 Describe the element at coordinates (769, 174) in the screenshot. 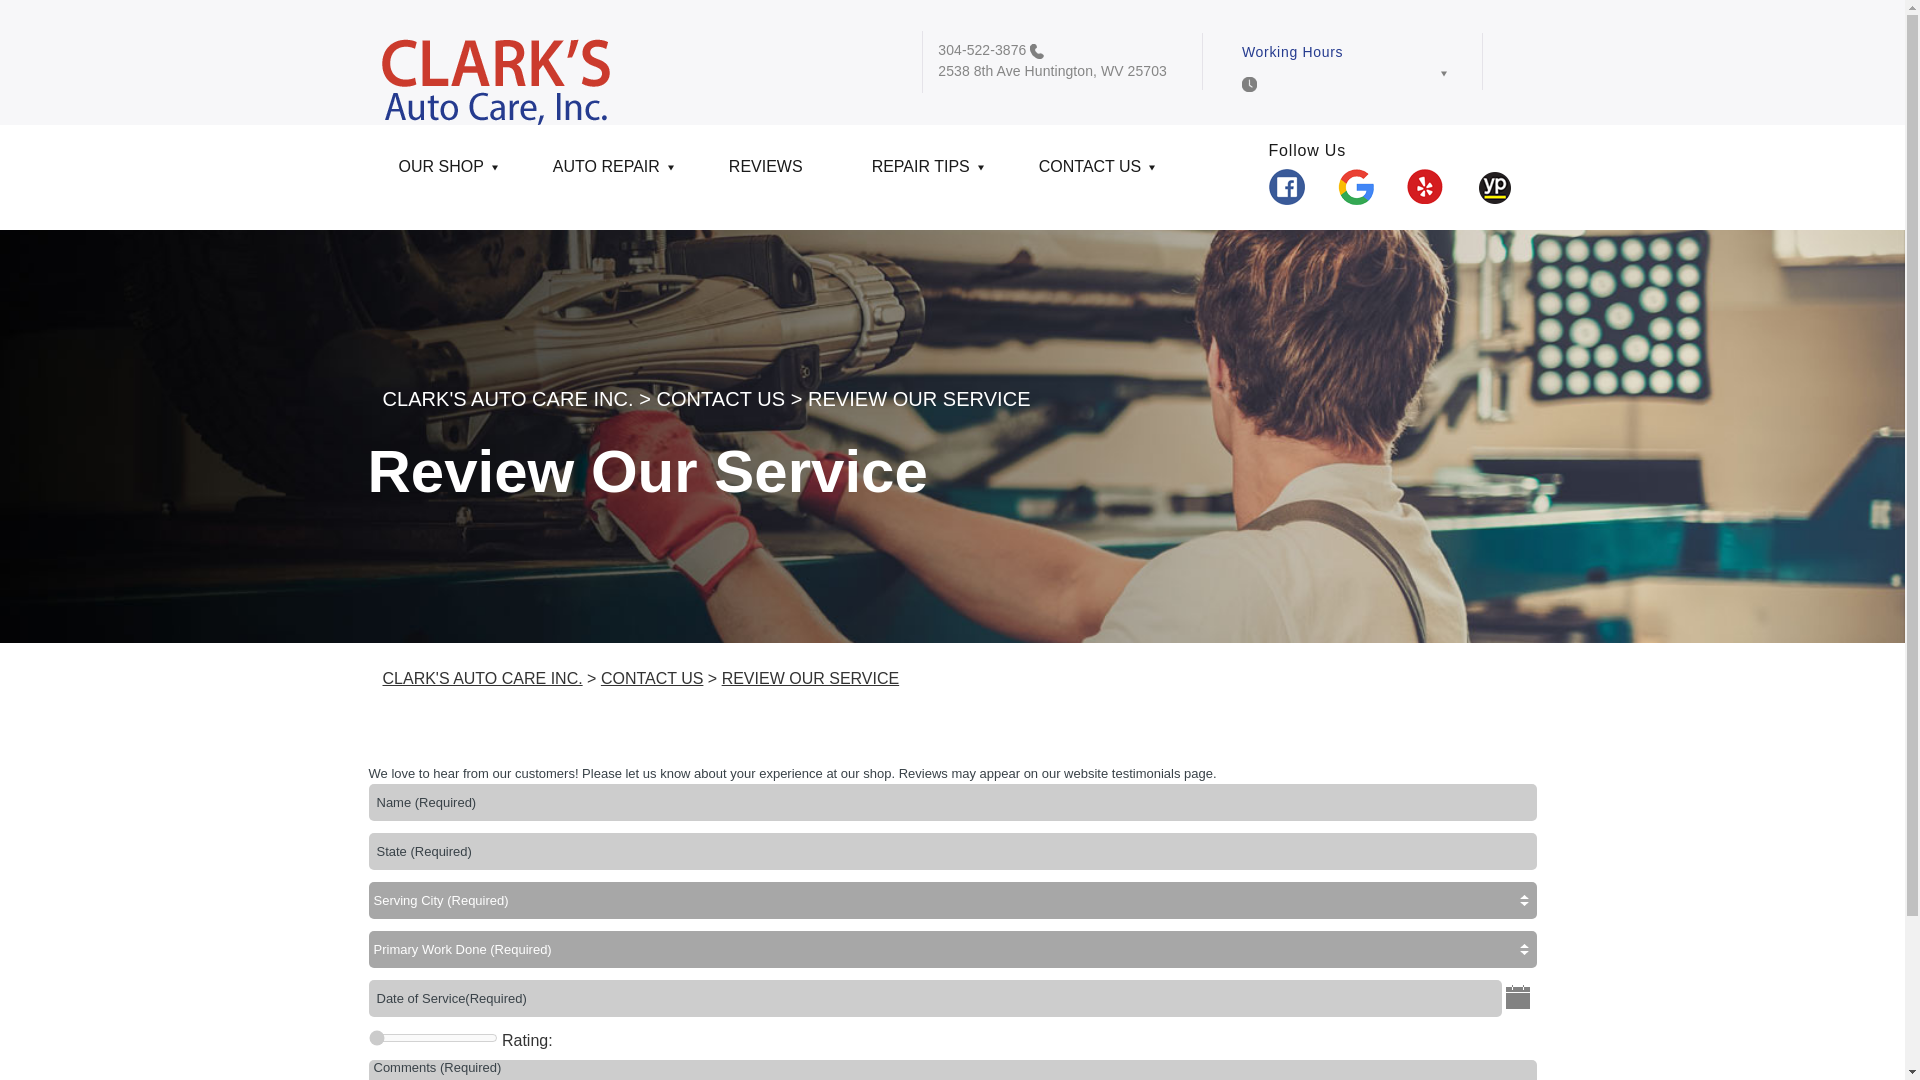

I see `REVIEWS` at that location.